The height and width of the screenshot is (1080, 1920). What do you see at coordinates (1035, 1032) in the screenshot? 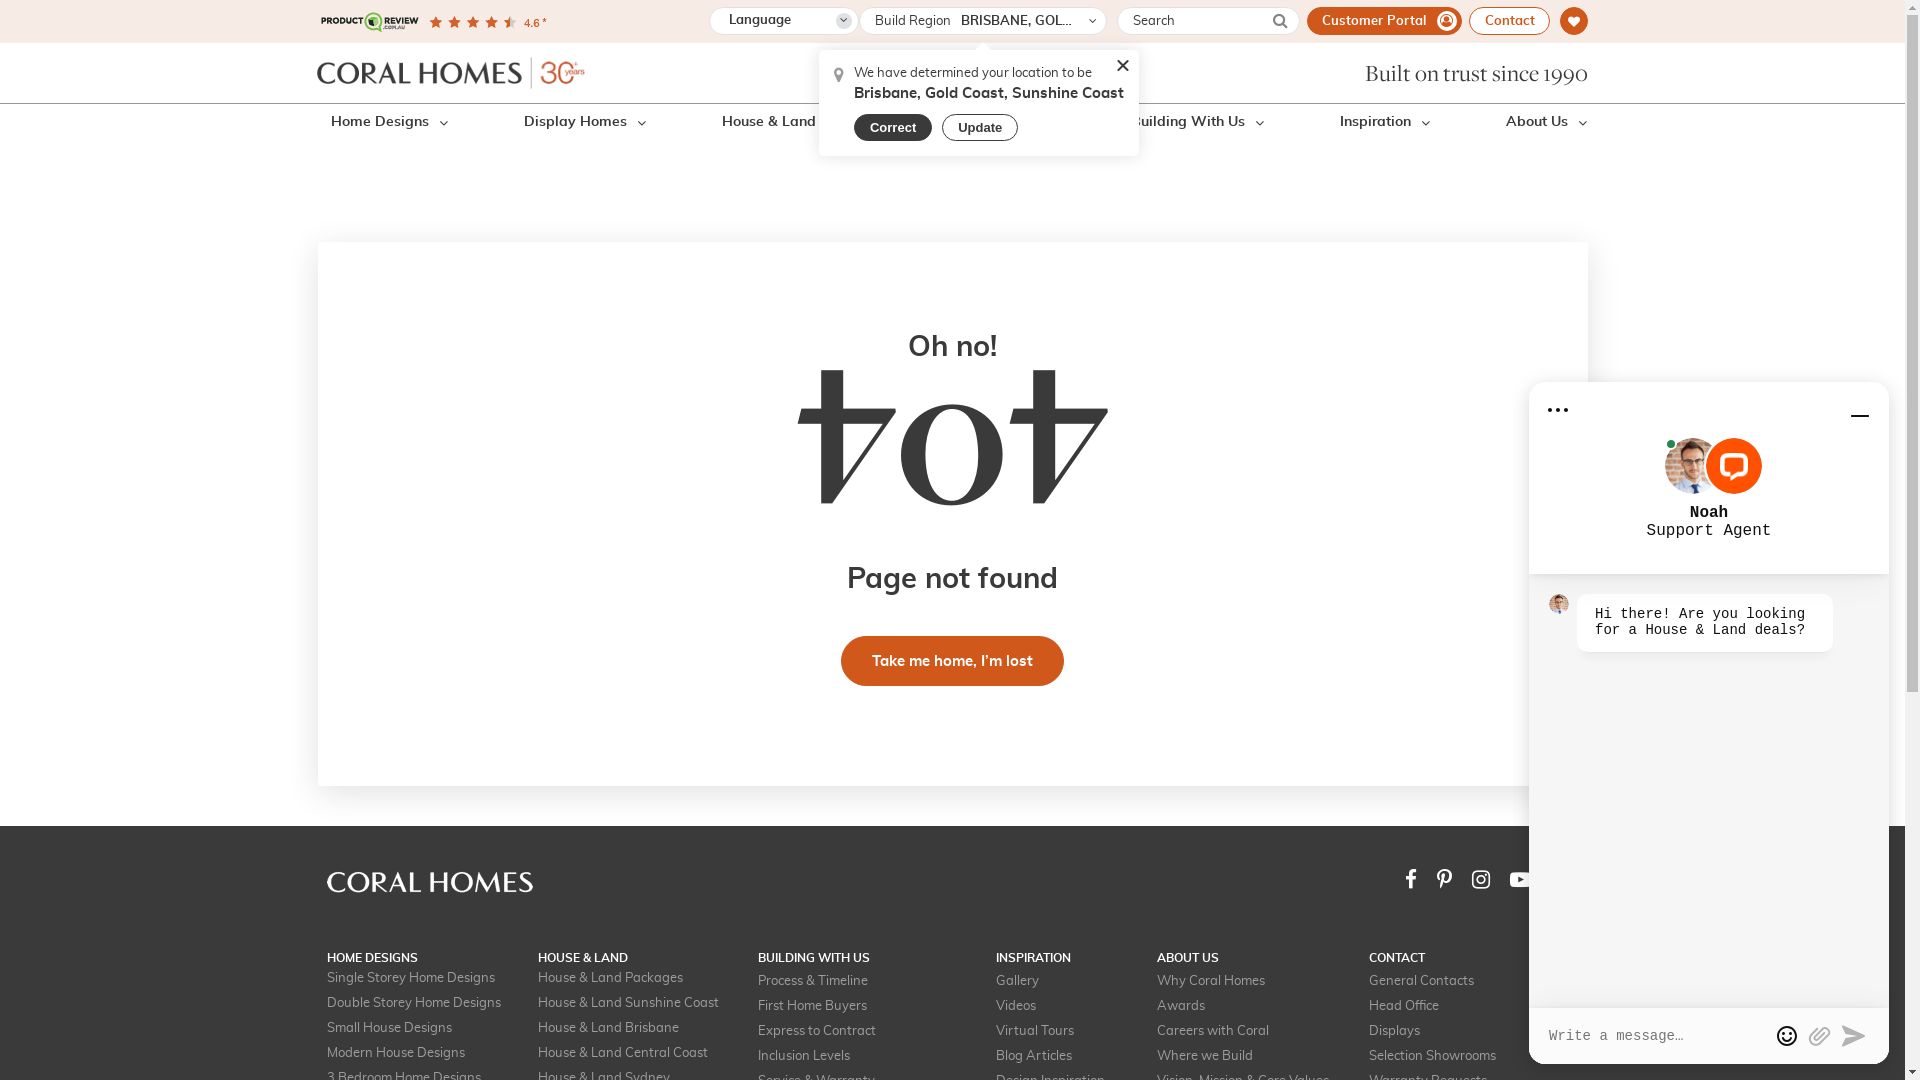
I see `Virtual Tours` at bounding box center [1035, 1032].